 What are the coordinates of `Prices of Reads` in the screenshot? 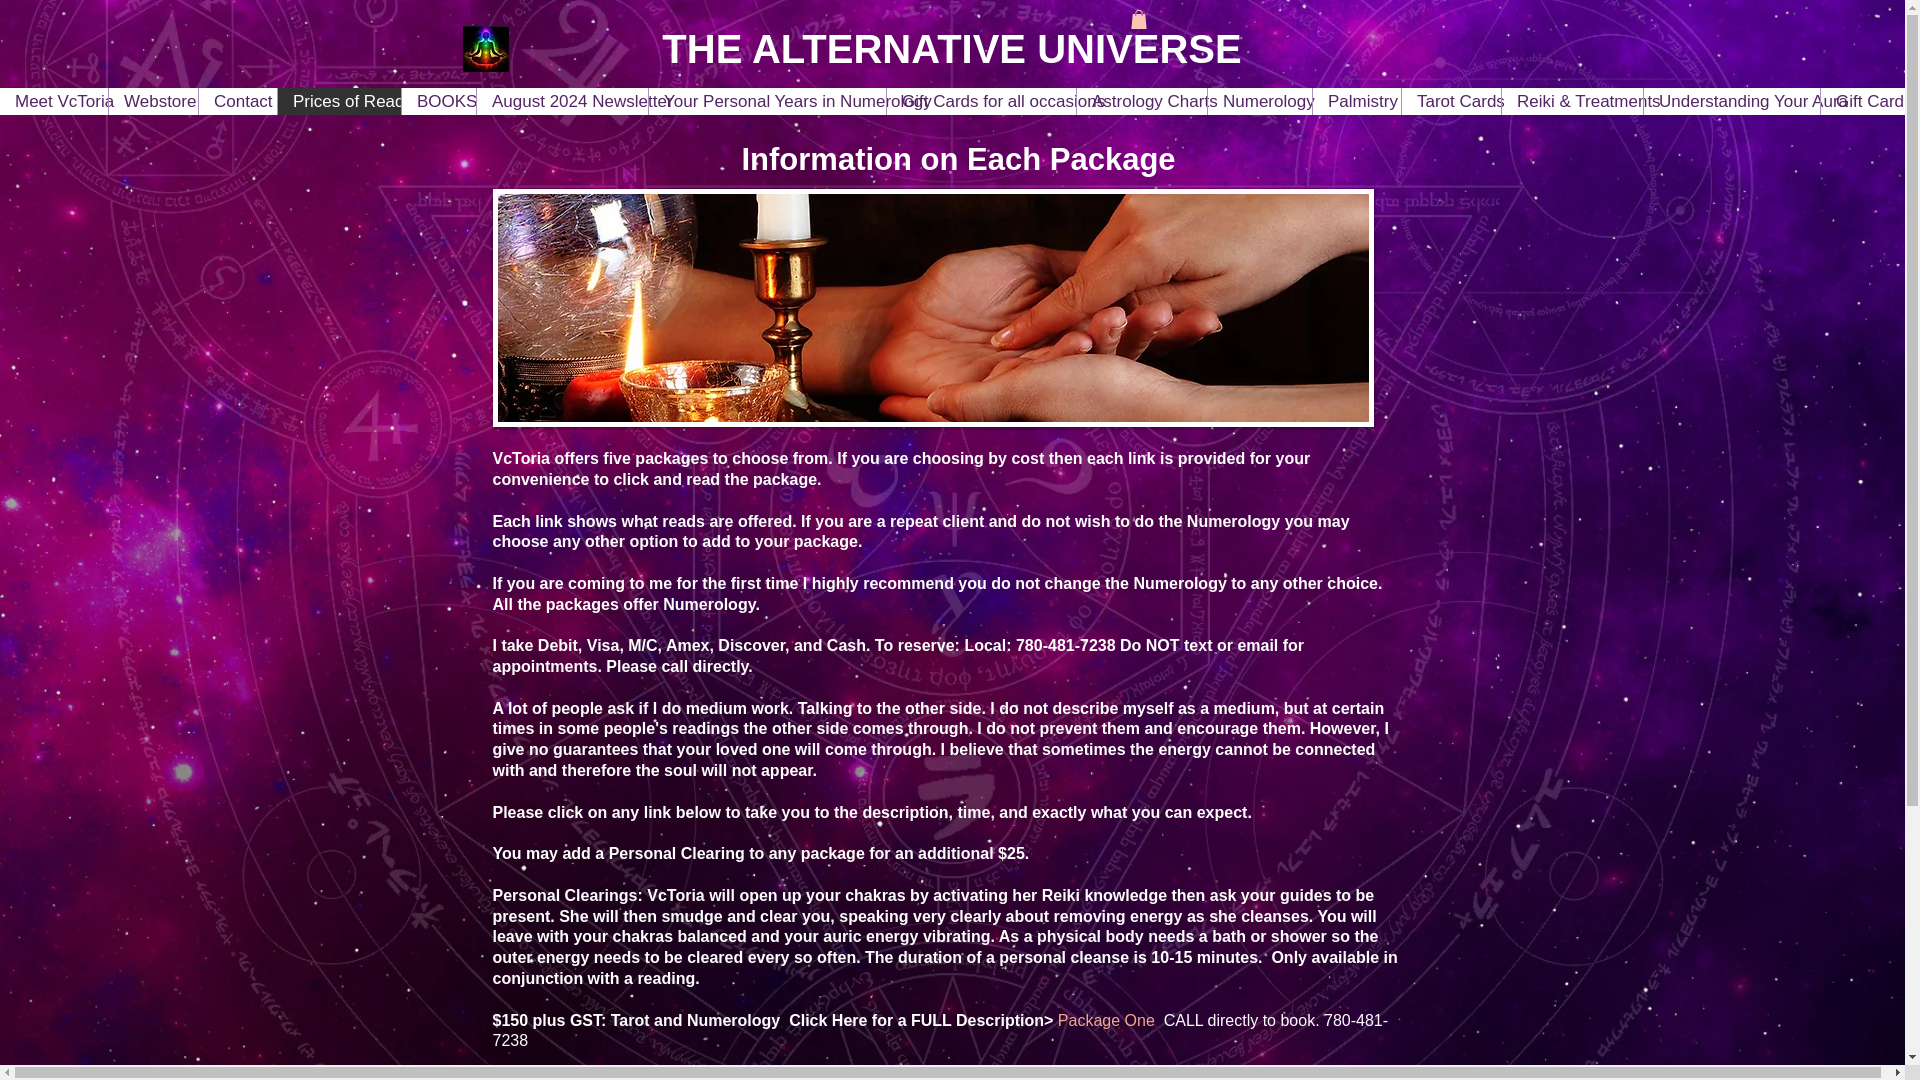 It's located at (338, 100).